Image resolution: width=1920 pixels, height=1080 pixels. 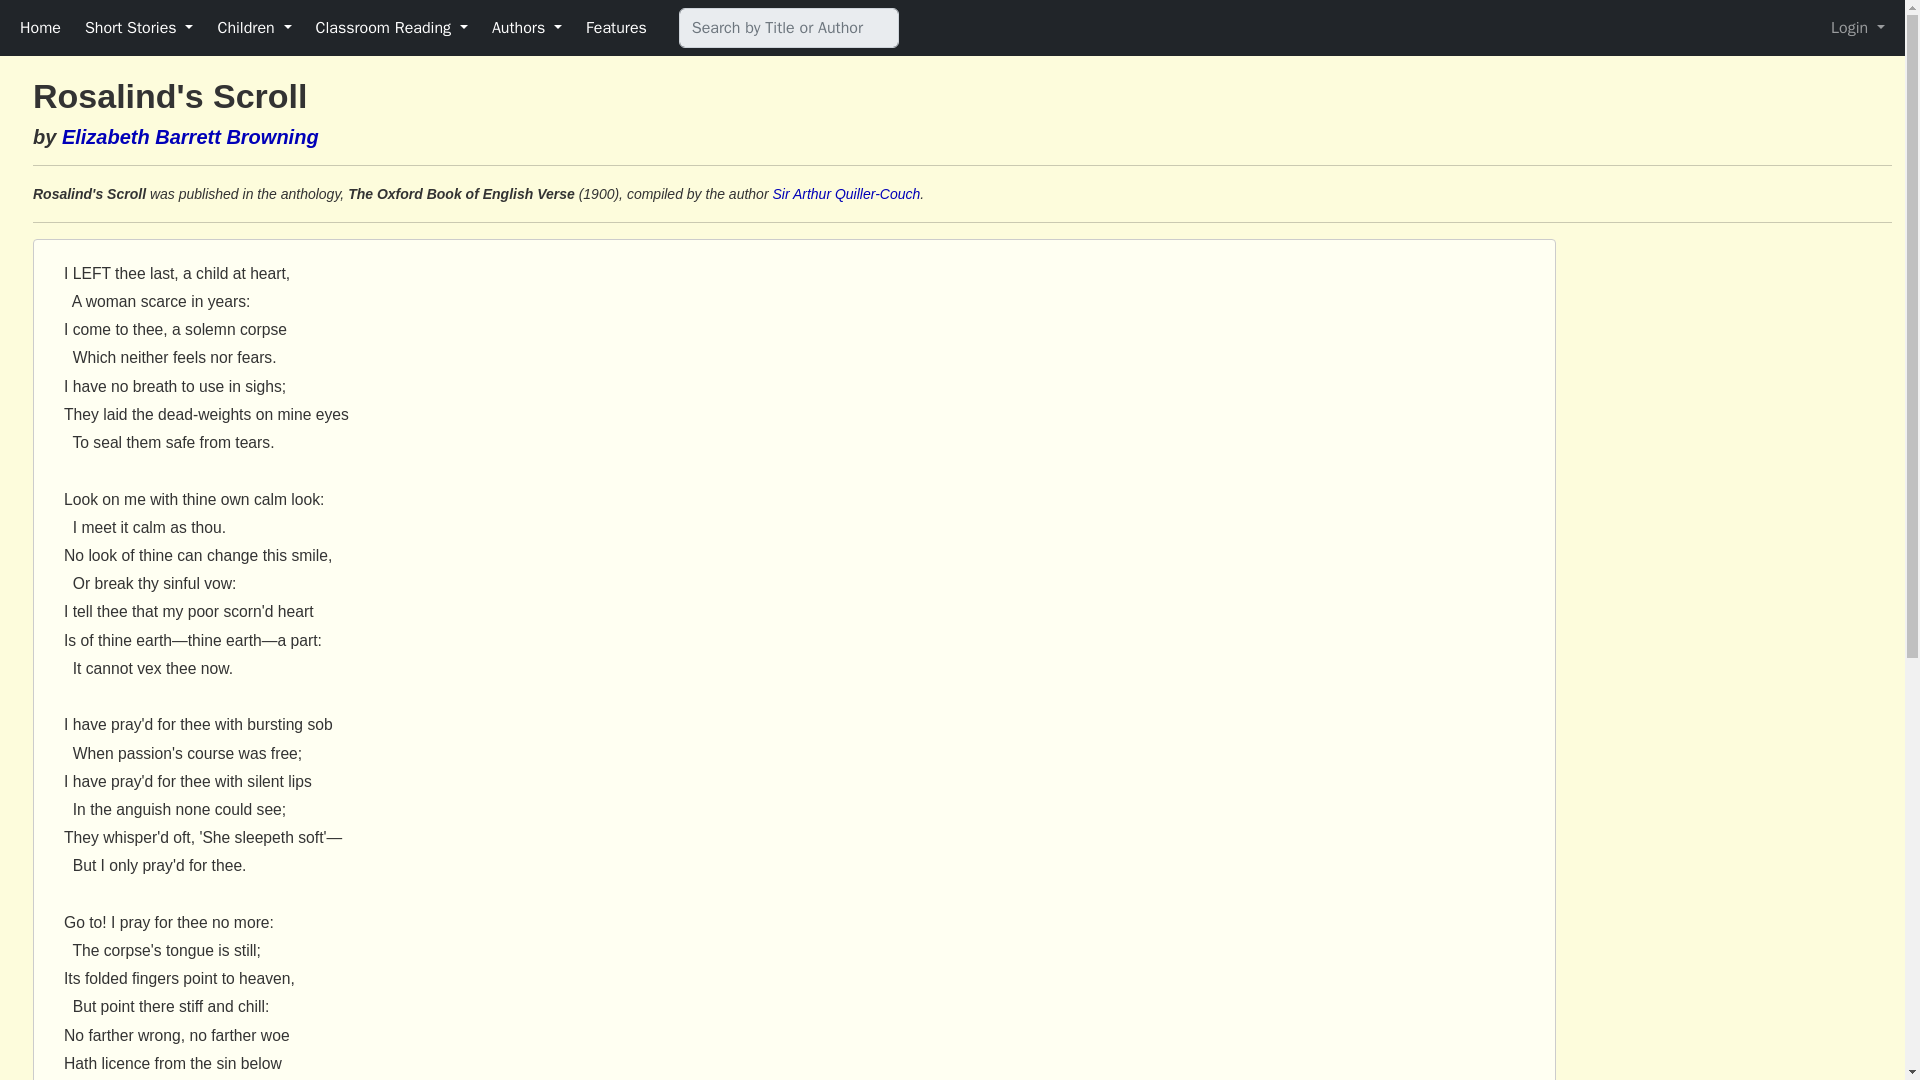 I want to click on Children, so click(x=254, y=27).